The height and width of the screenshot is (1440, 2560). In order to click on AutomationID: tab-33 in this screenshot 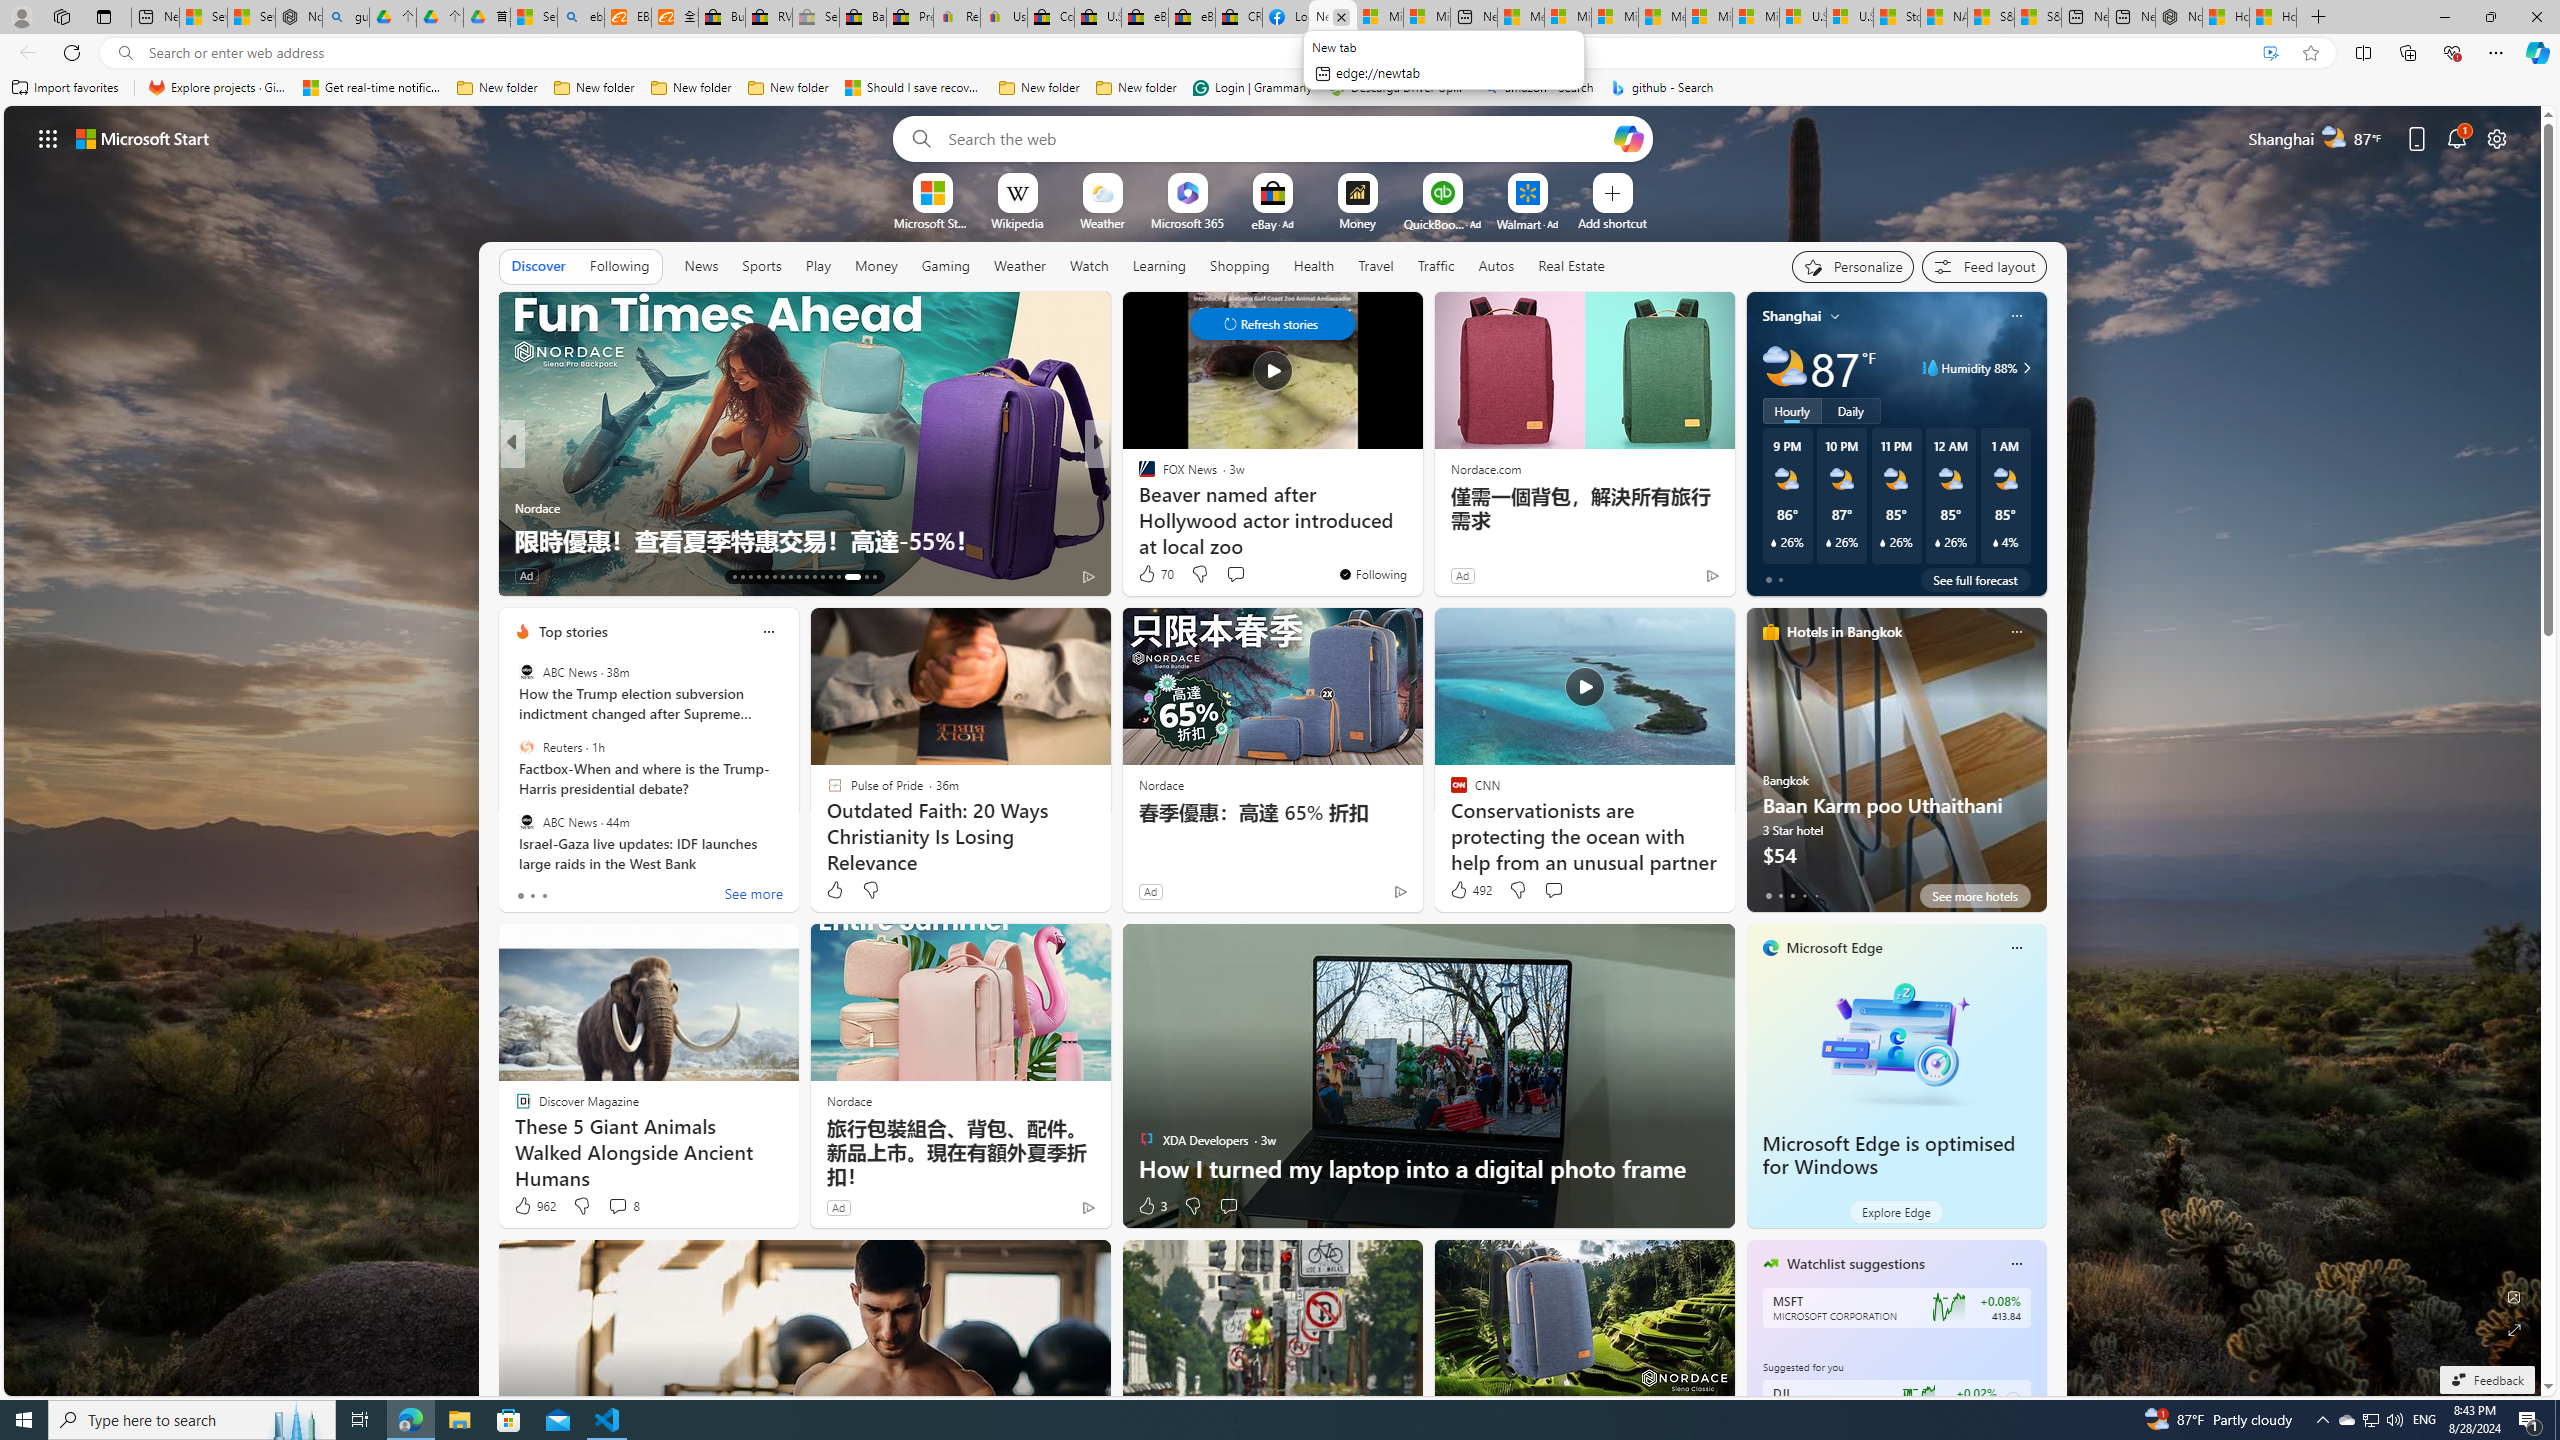, I will do `click(852, 577)`.